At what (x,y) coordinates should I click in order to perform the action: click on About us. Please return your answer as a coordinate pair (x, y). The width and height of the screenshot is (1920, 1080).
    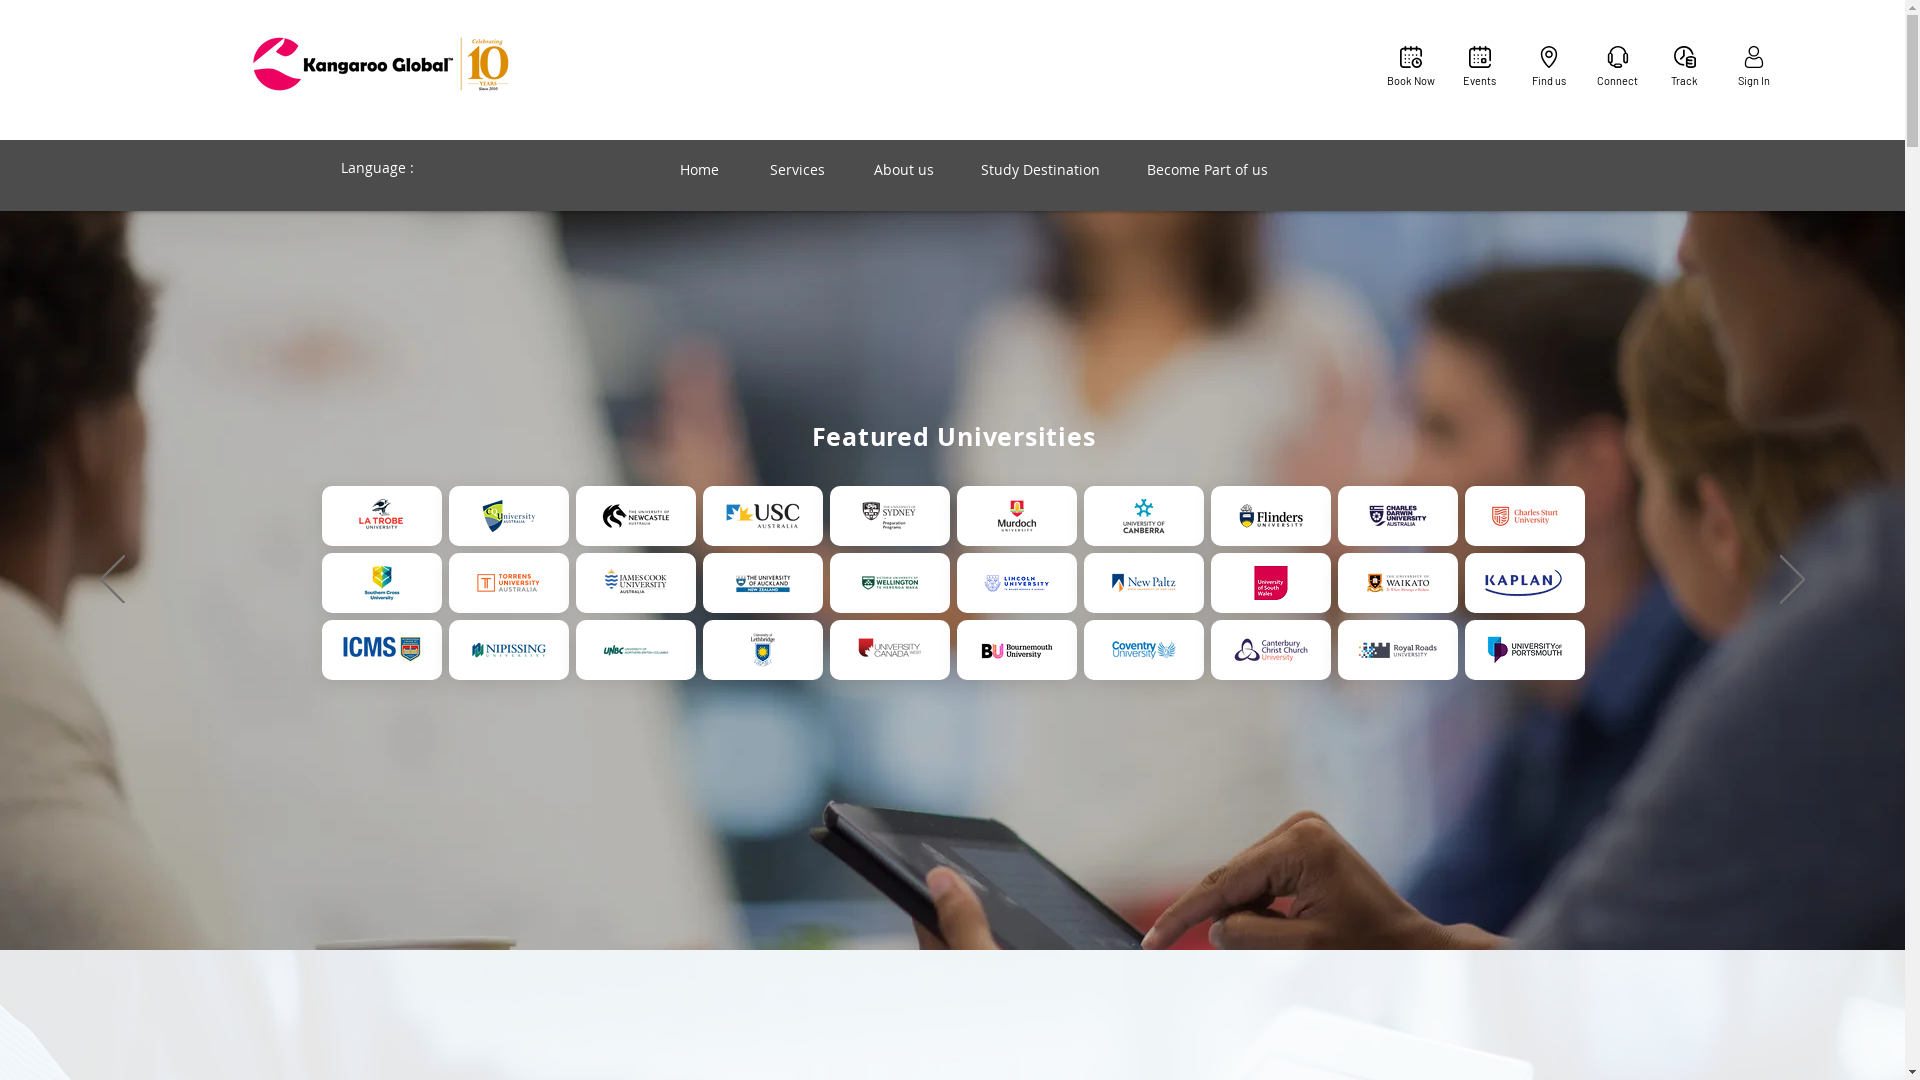
    Looking at the image, I should click on (904, 170).